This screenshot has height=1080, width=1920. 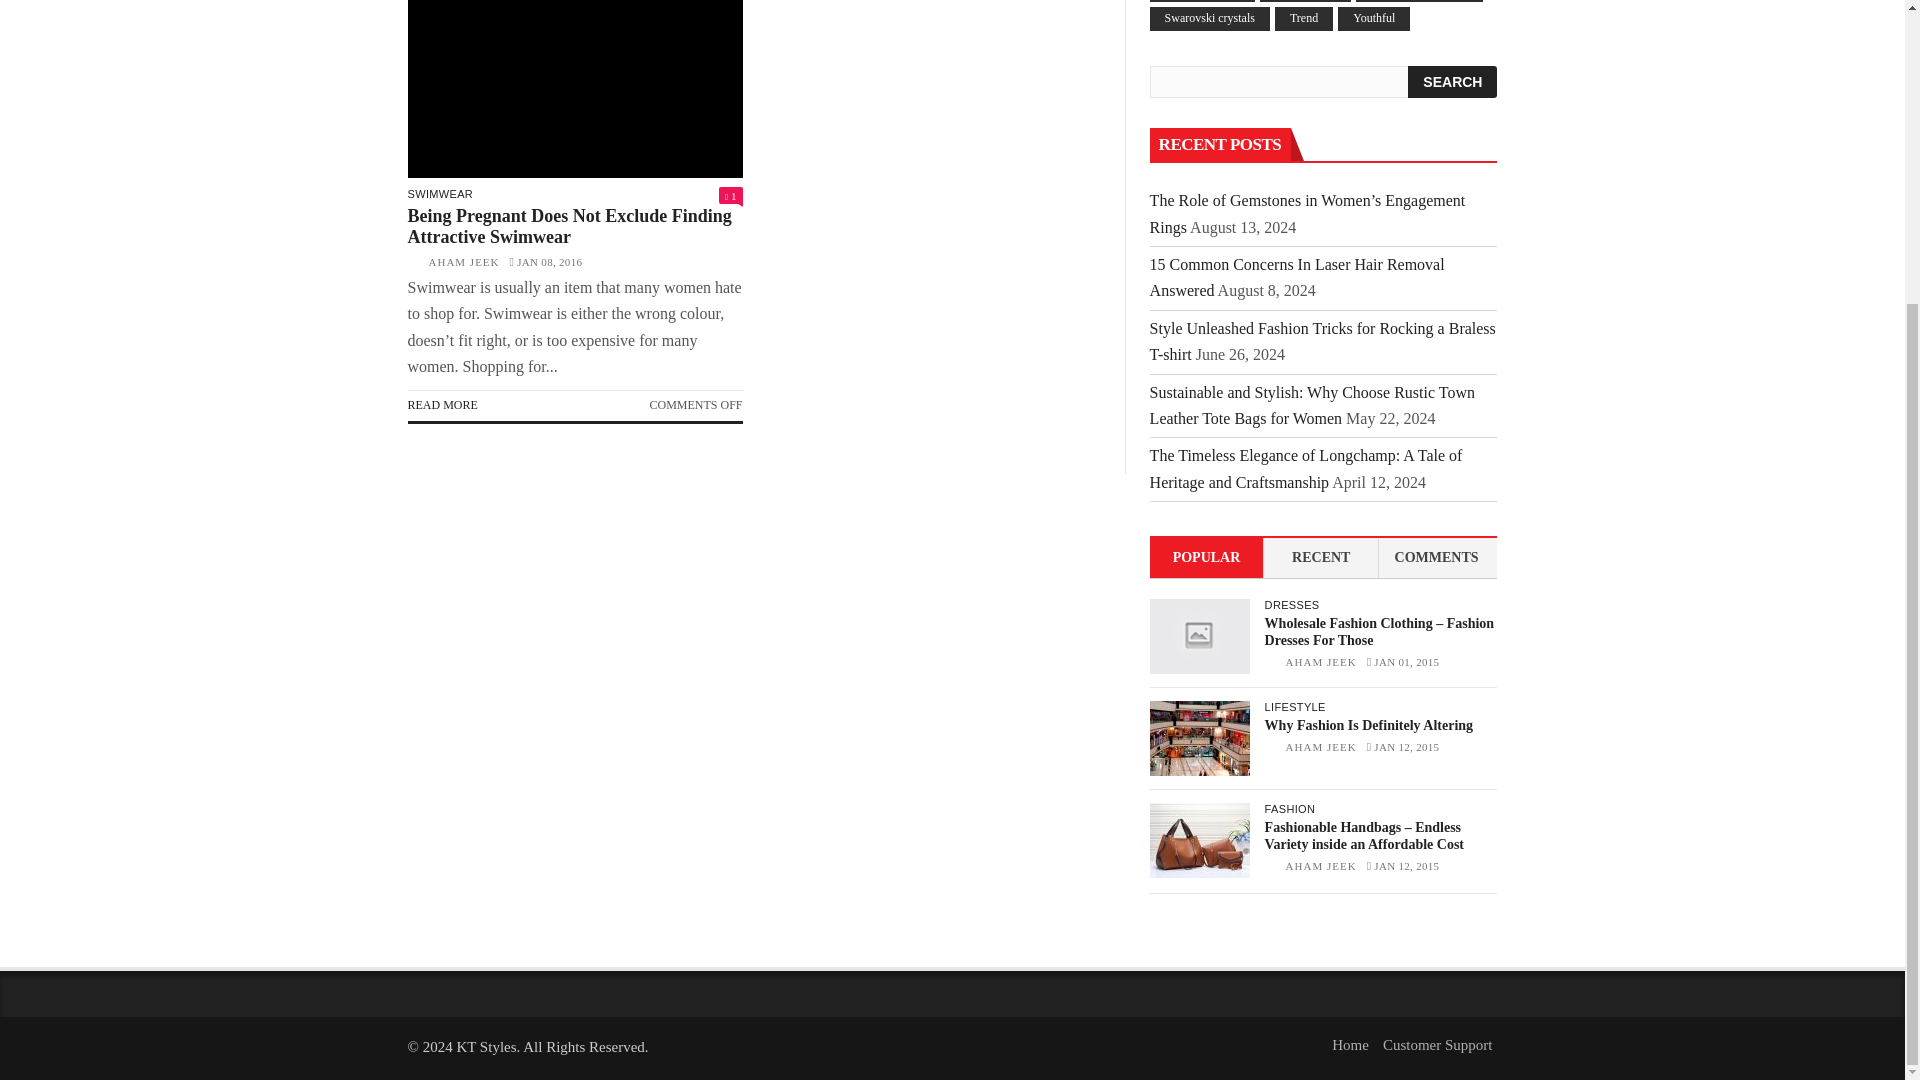 I want to click on Posts by Aham Jeek, so click(x=1322, y=865).